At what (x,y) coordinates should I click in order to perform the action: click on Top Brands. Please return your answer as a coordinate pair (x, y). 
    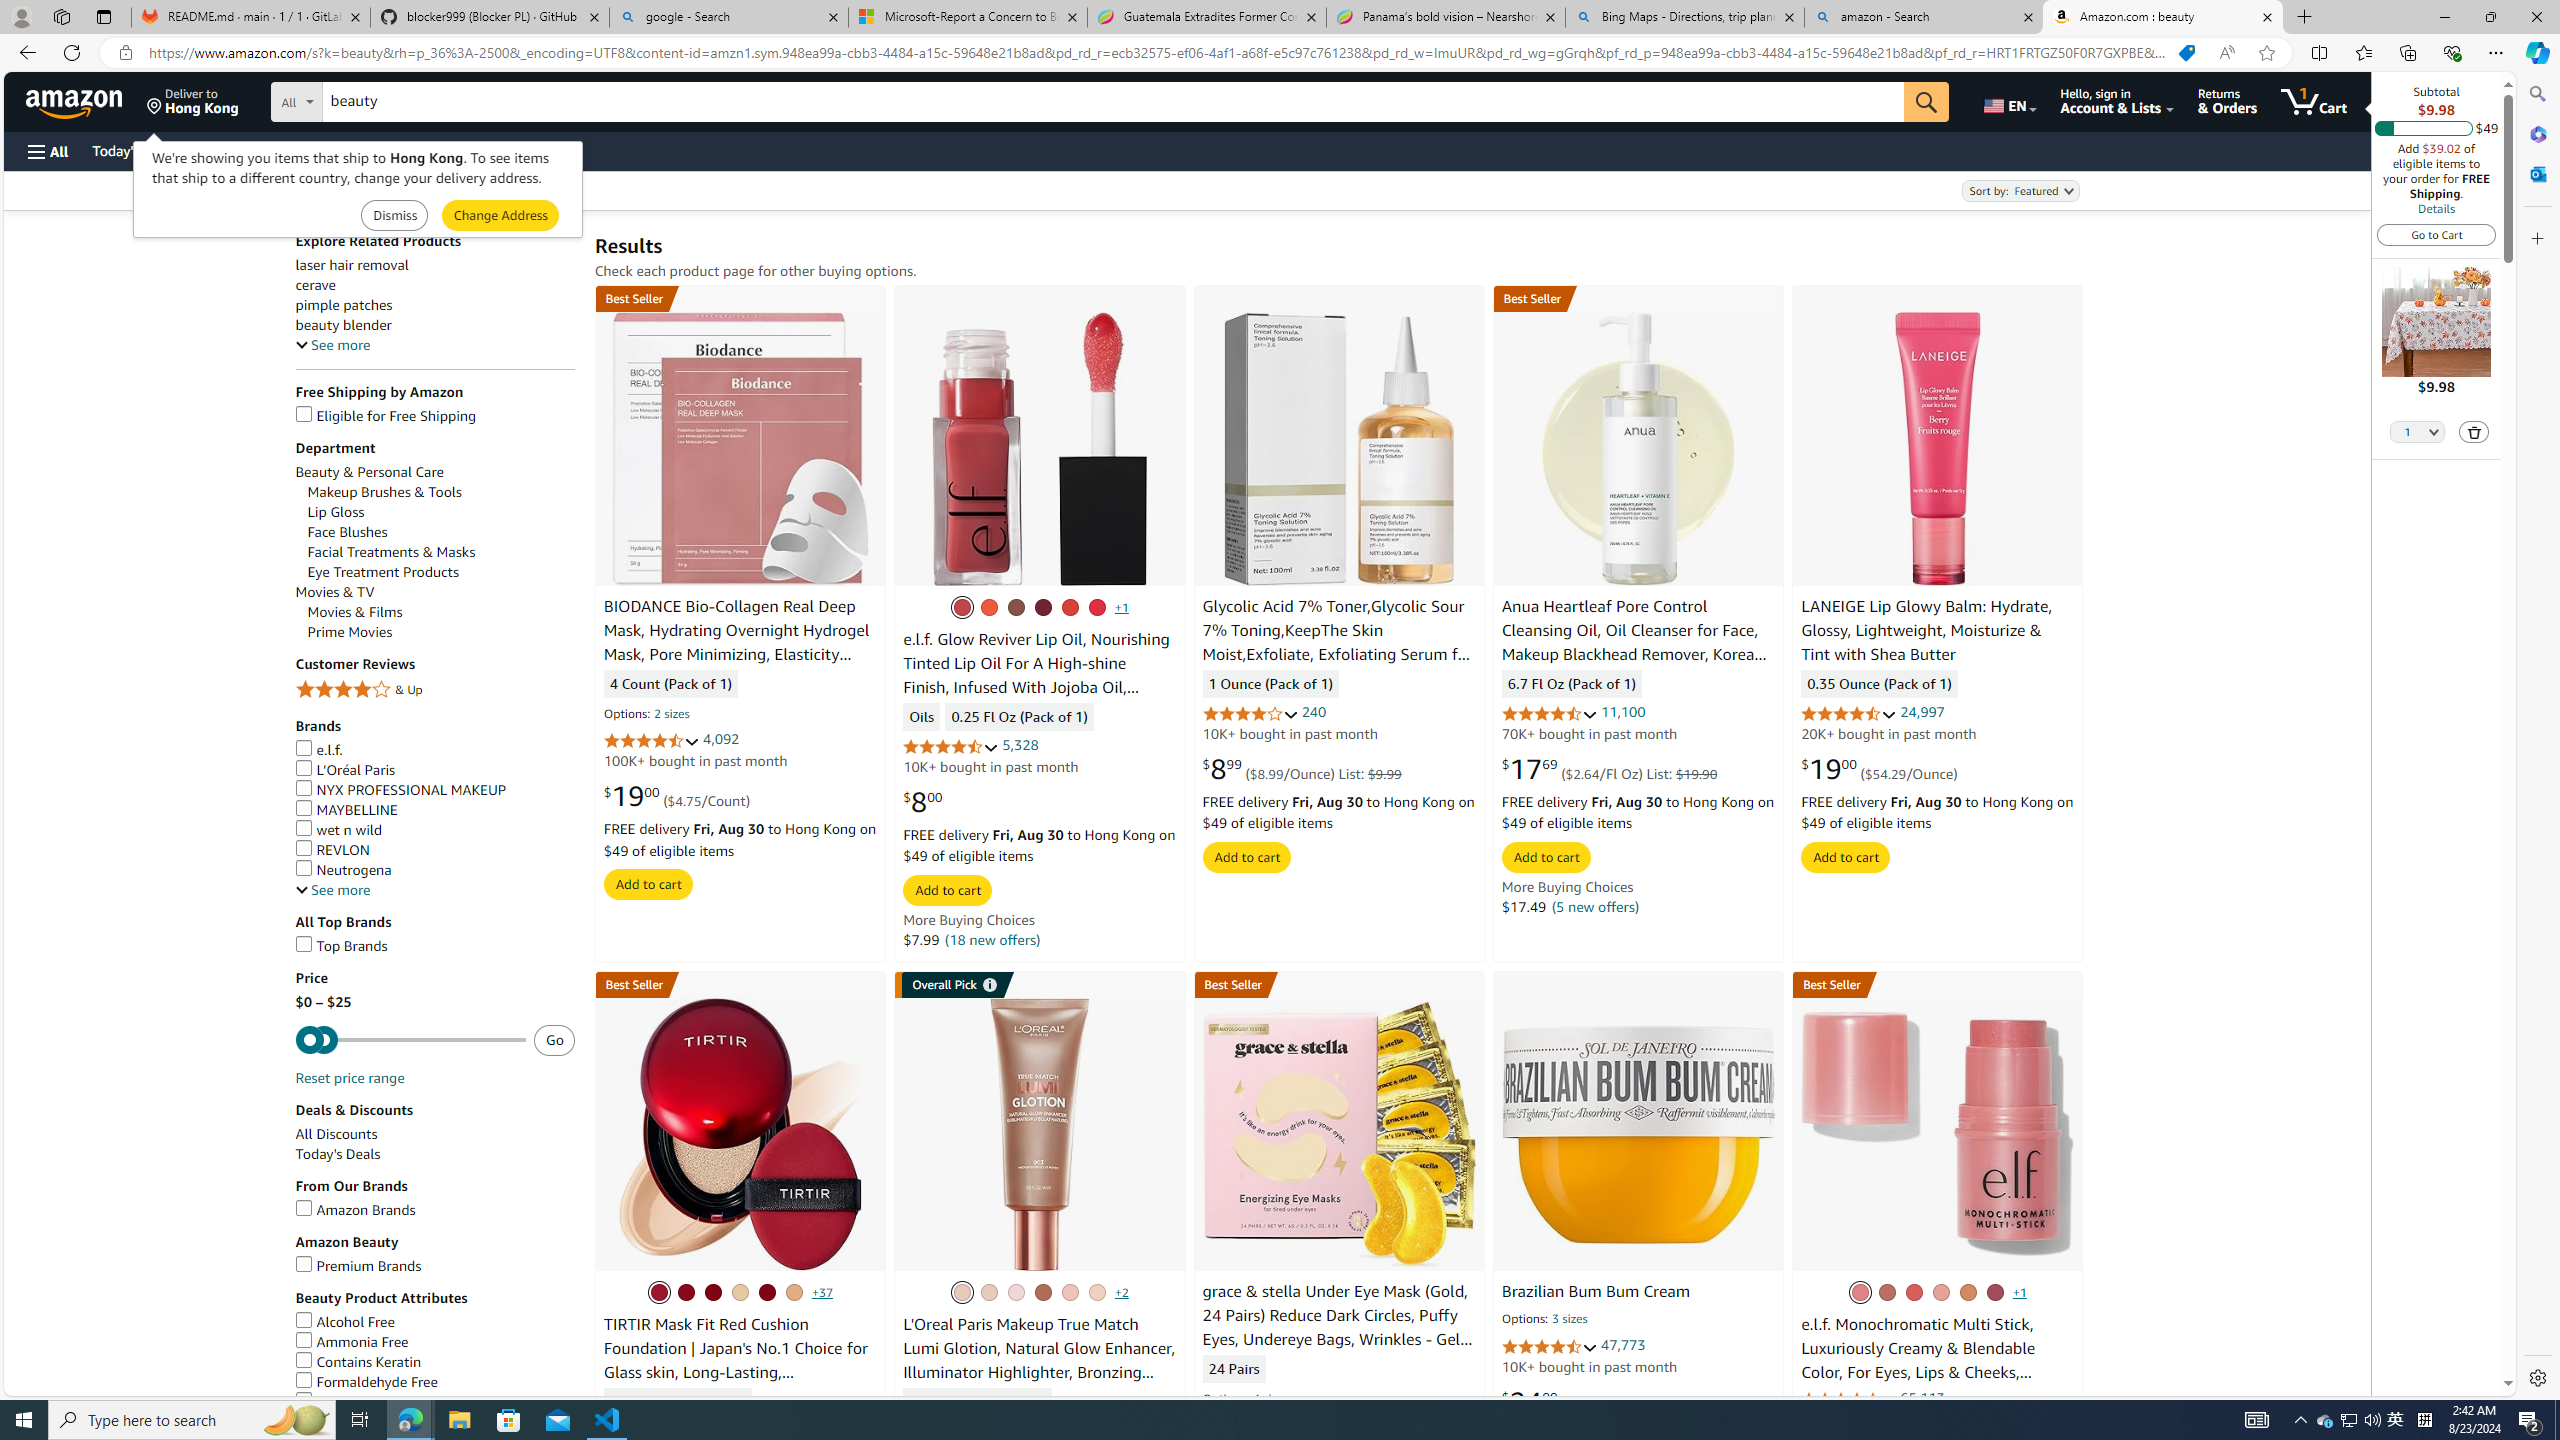
    Looking at the image, I should click on (435, 946).